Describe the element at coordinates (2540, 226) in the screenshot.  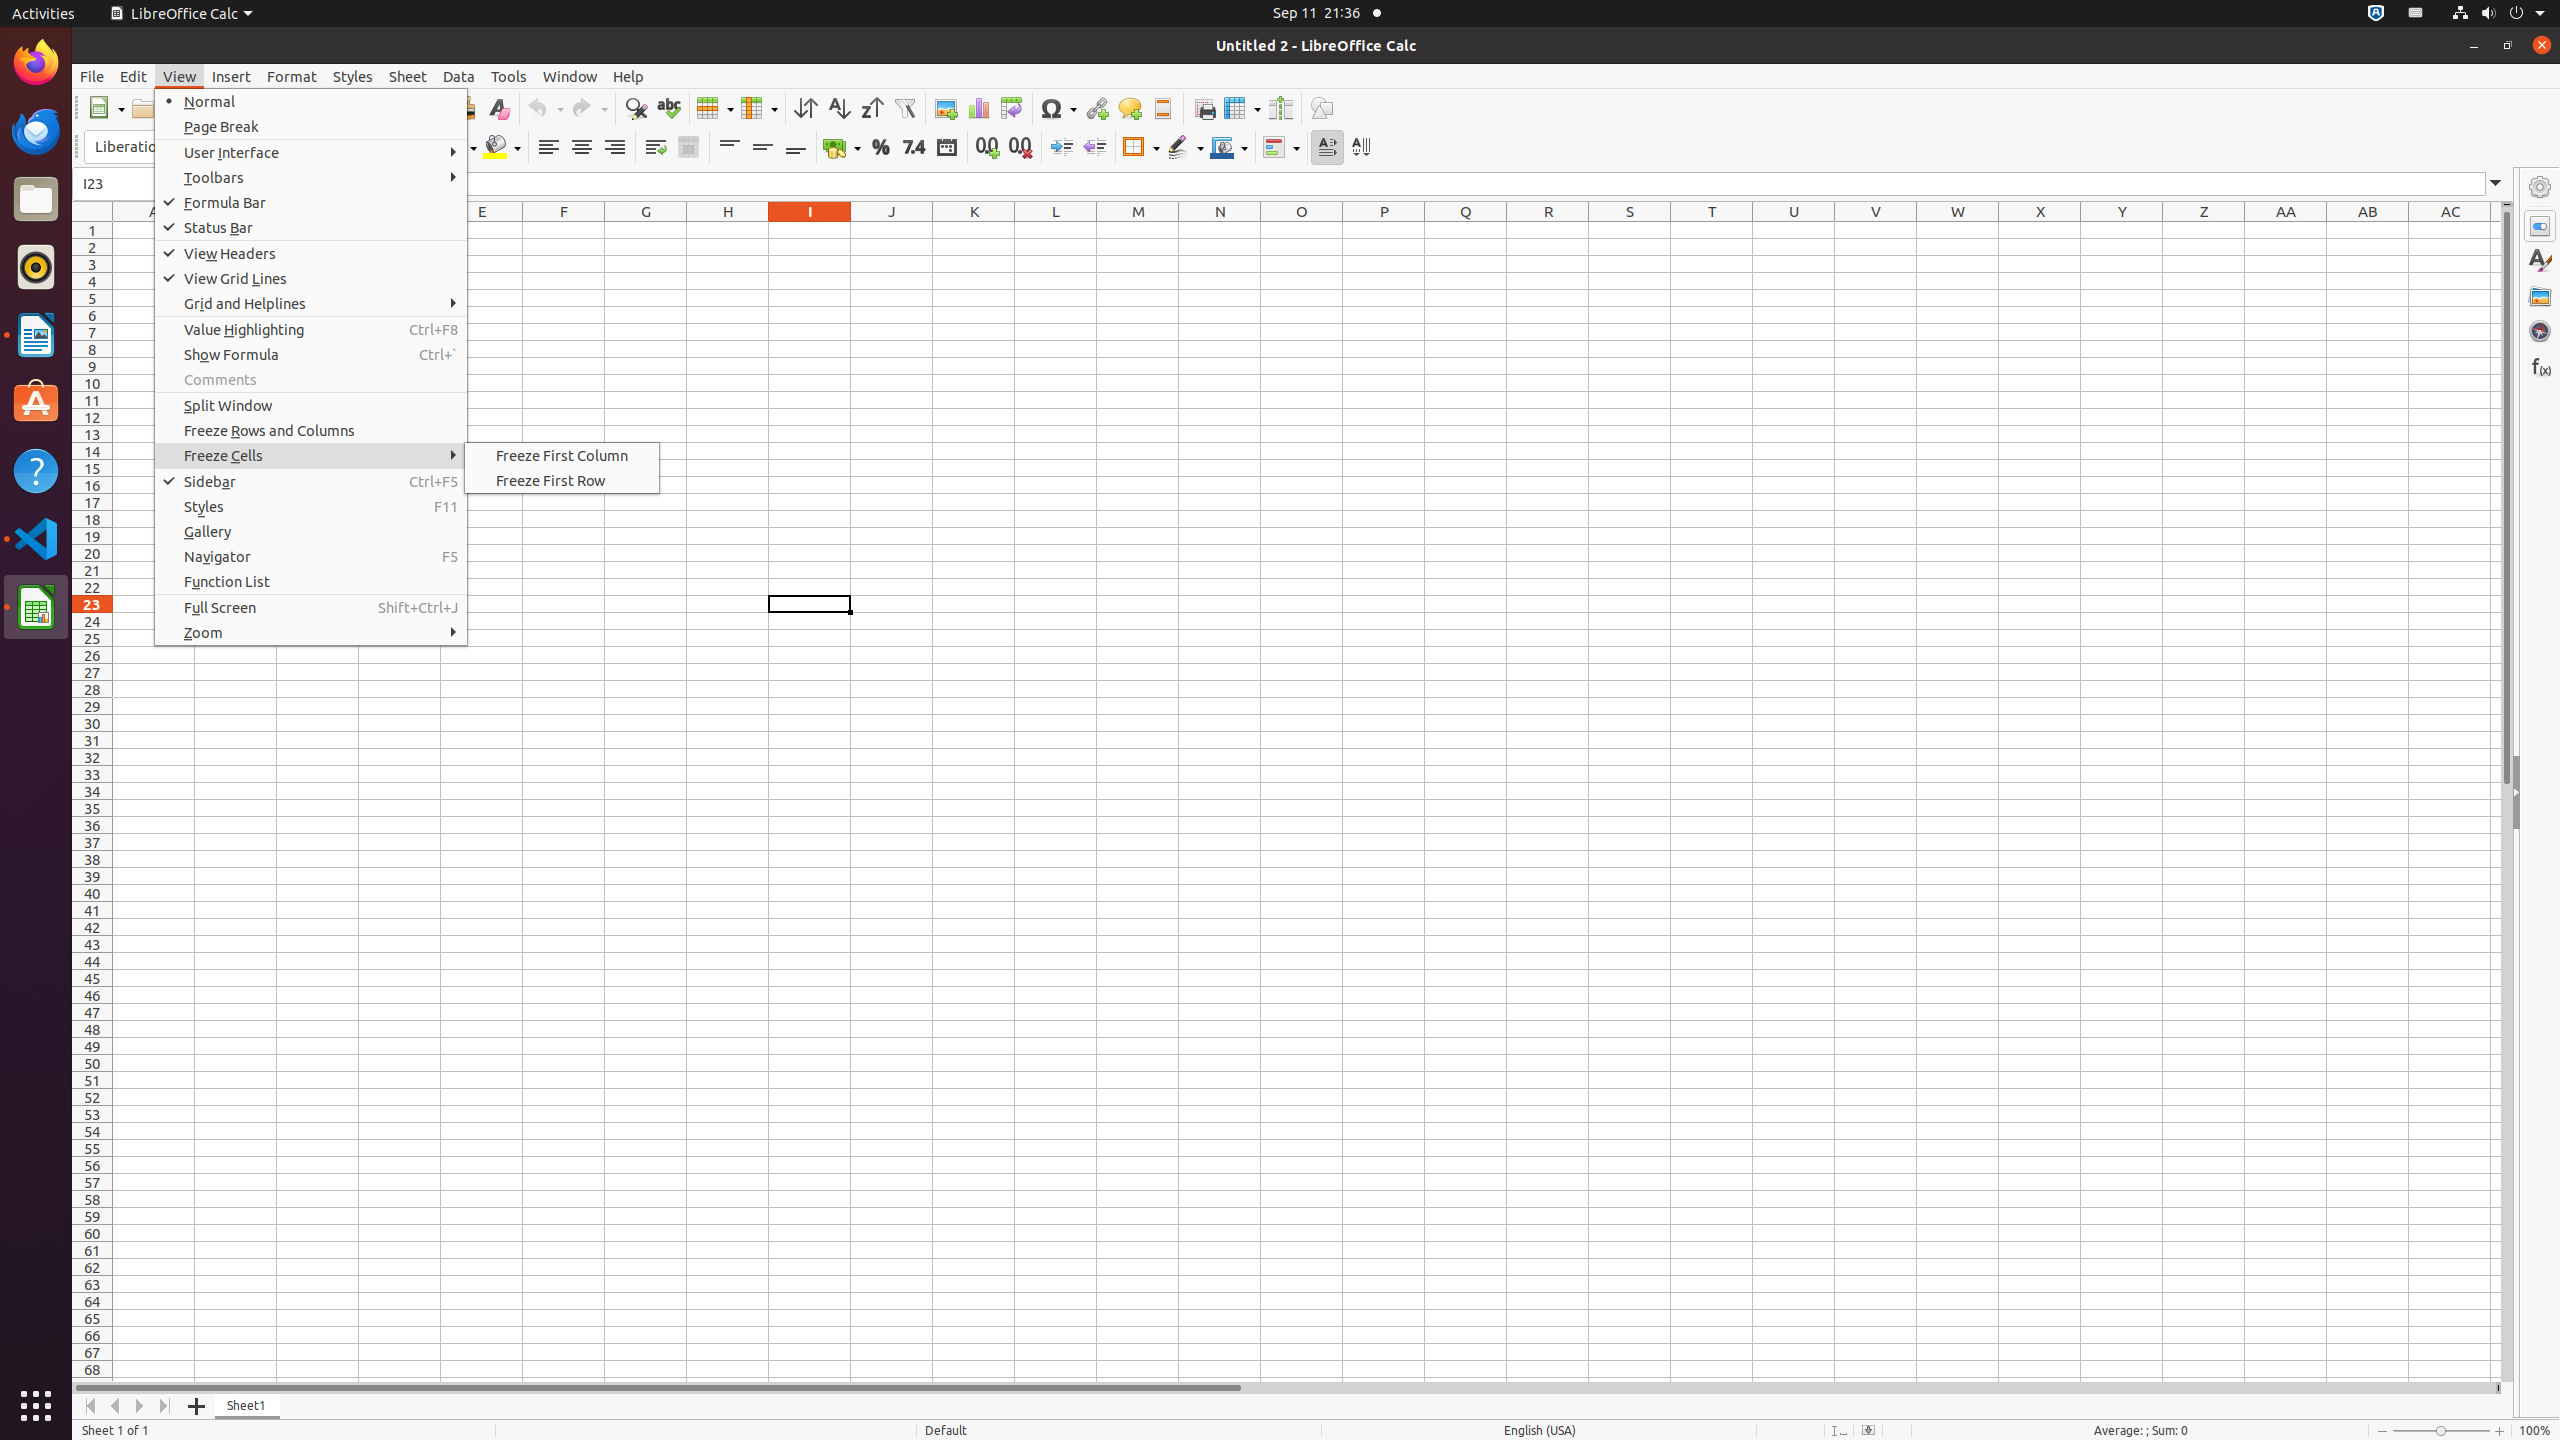
I see `Properties` at that location.